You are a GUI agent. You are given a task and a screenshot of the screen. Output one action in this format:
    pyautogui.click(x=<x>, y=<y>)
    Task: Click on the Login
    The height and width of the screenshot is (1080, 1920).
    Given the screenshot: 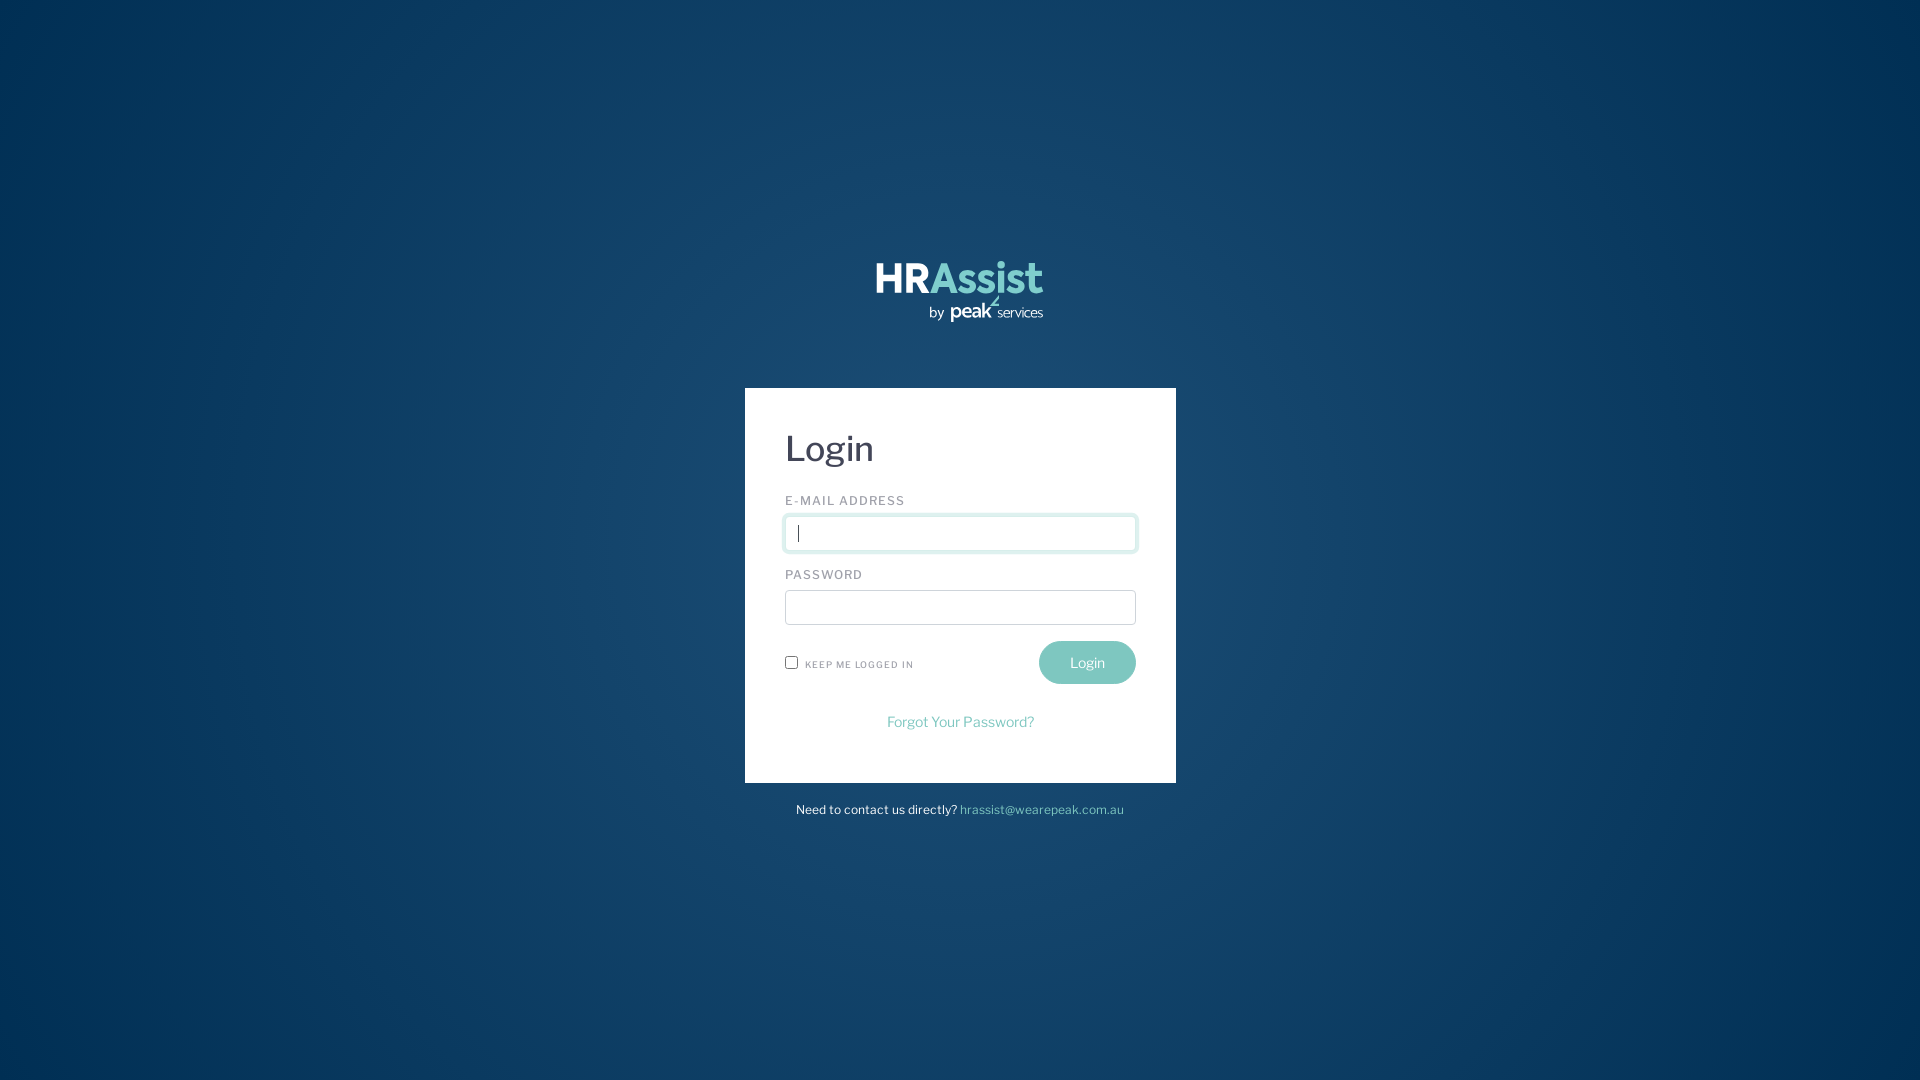 What is the action you would take?
    pyautogui.click(x=1086, y=662)
    